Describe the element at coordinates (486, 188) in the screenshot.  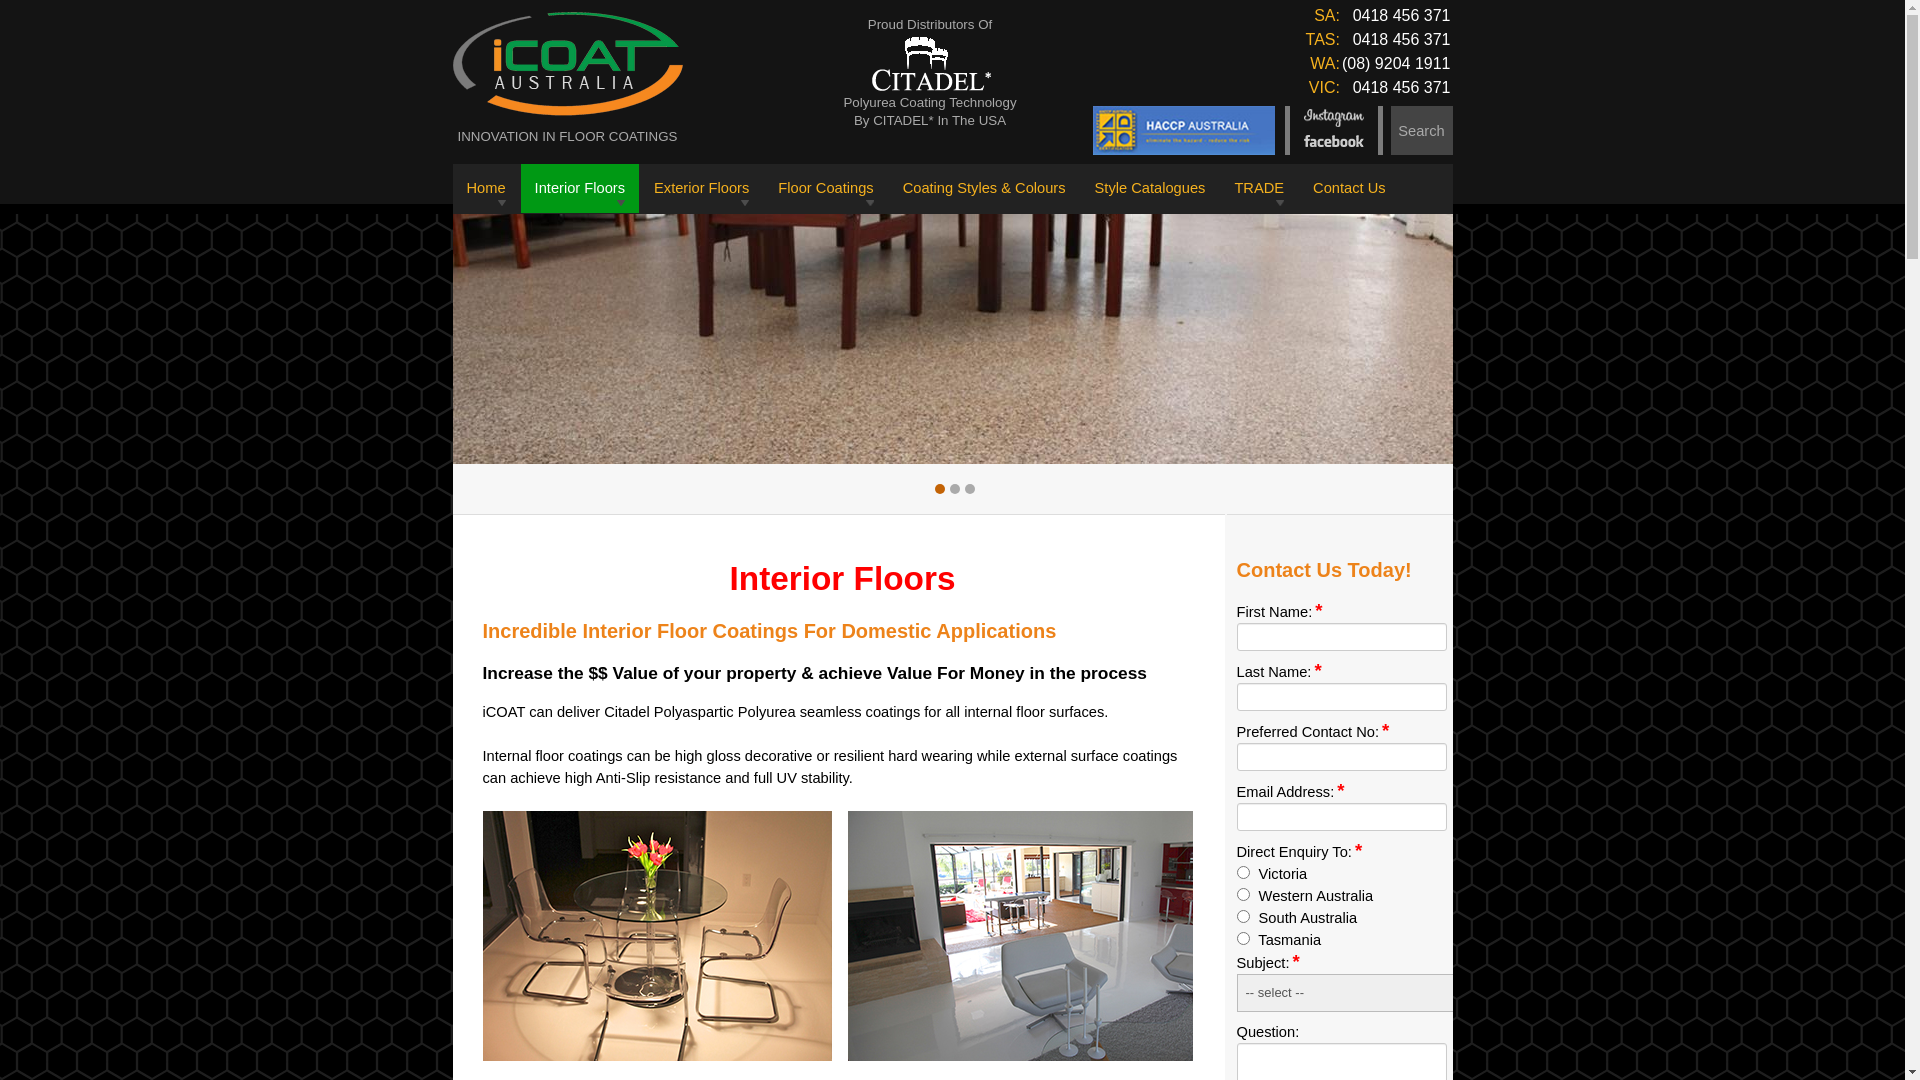
I see `Home` at that location.